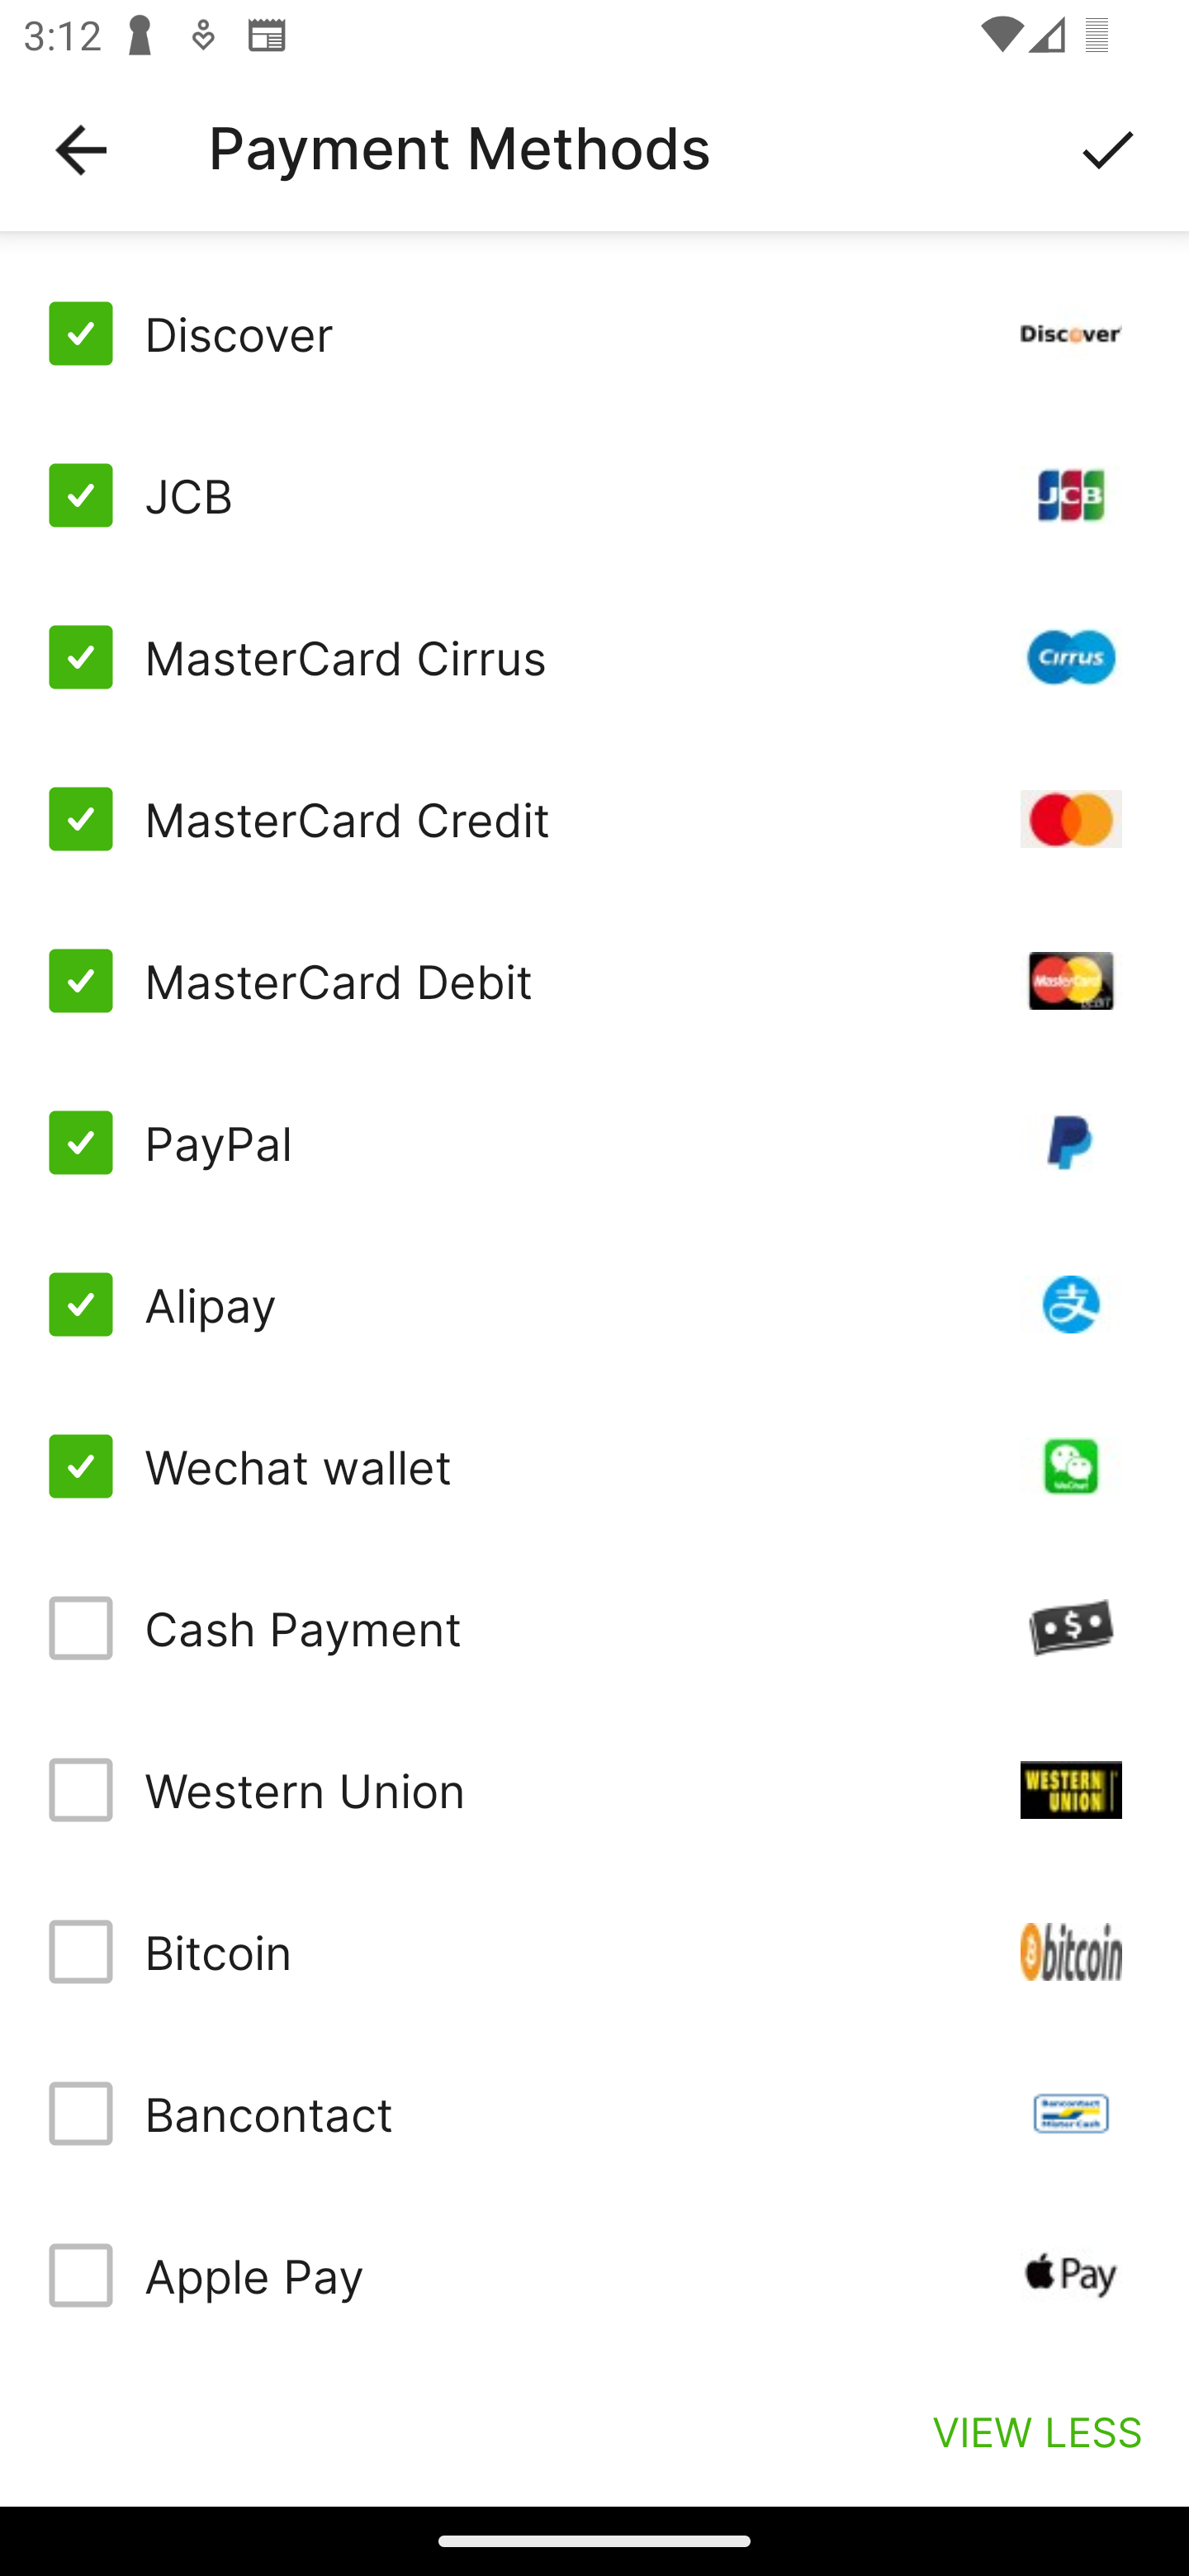 This screenshot has width=1189, height=2576. I want to click on Western Union, so click(594, 1788).